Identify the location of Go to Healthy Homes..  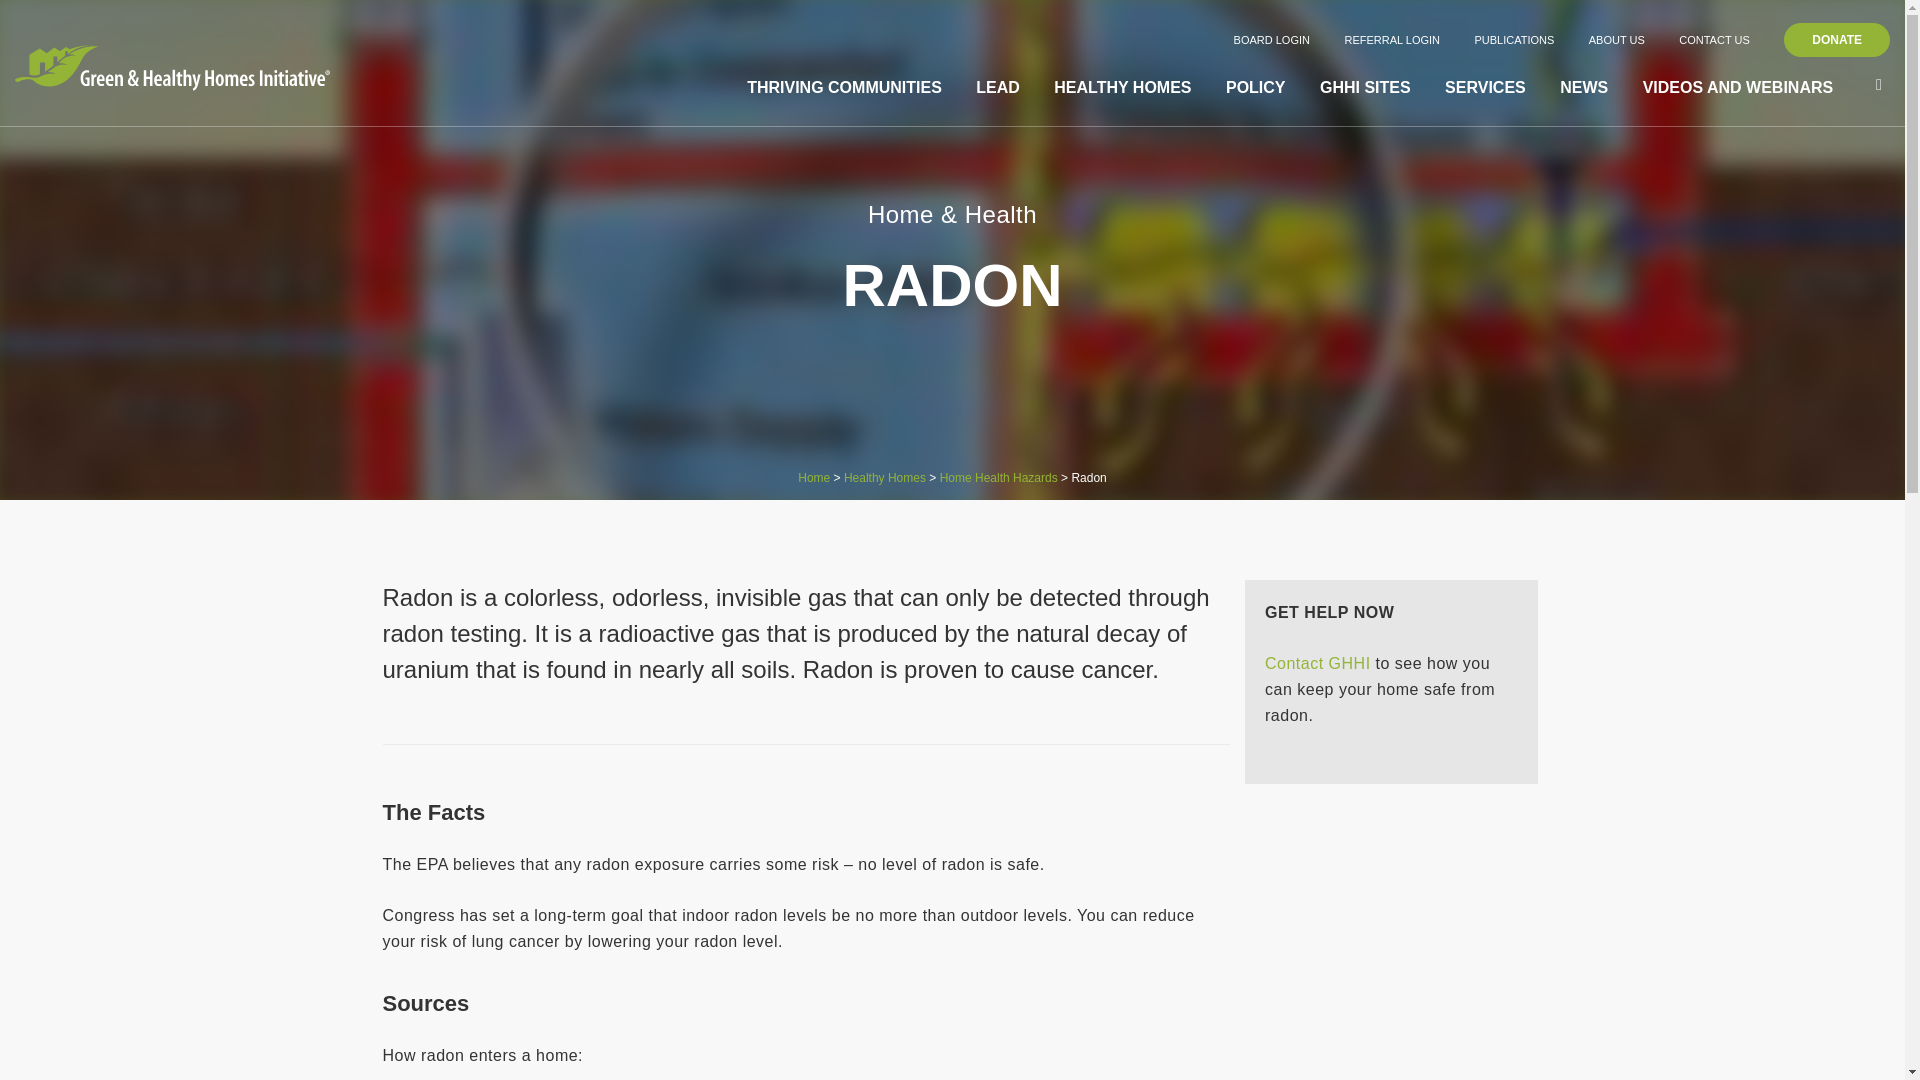
(884, 477).